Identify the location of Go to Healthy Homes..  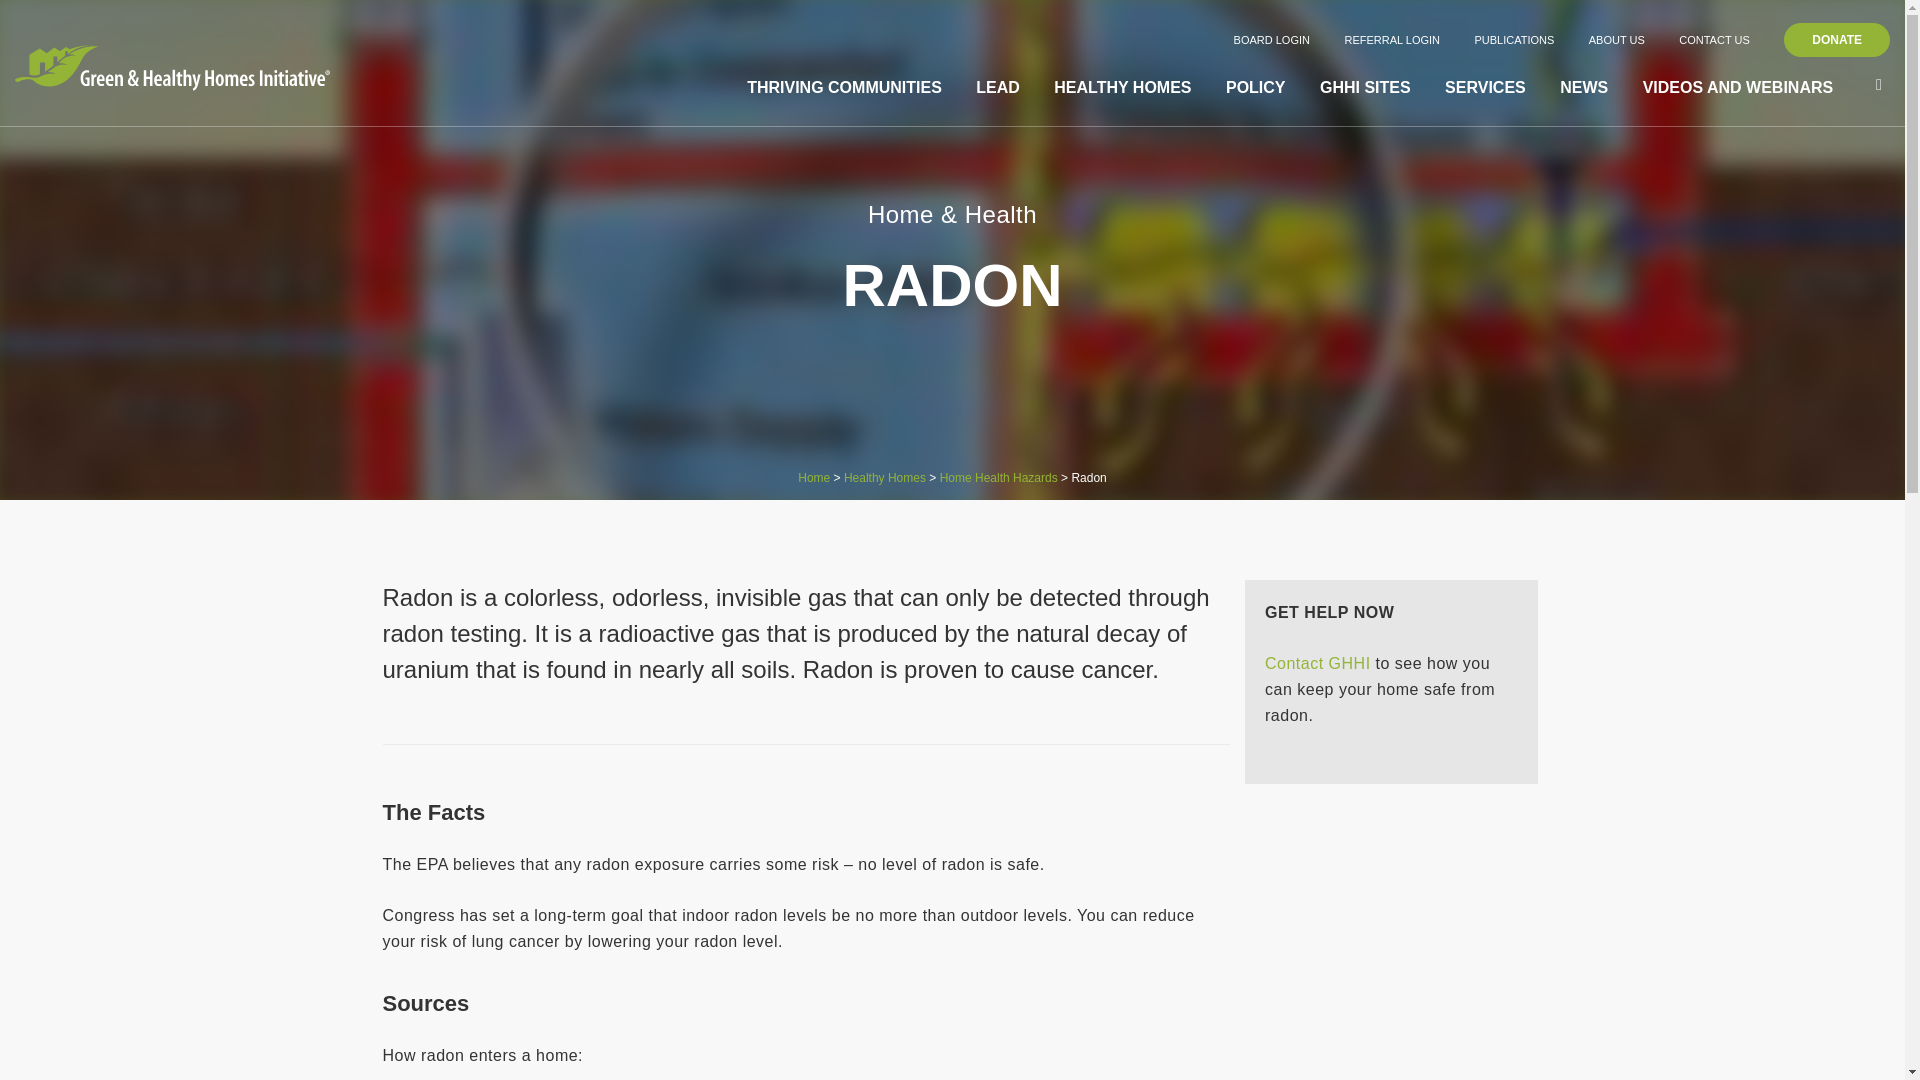
(884, 477).